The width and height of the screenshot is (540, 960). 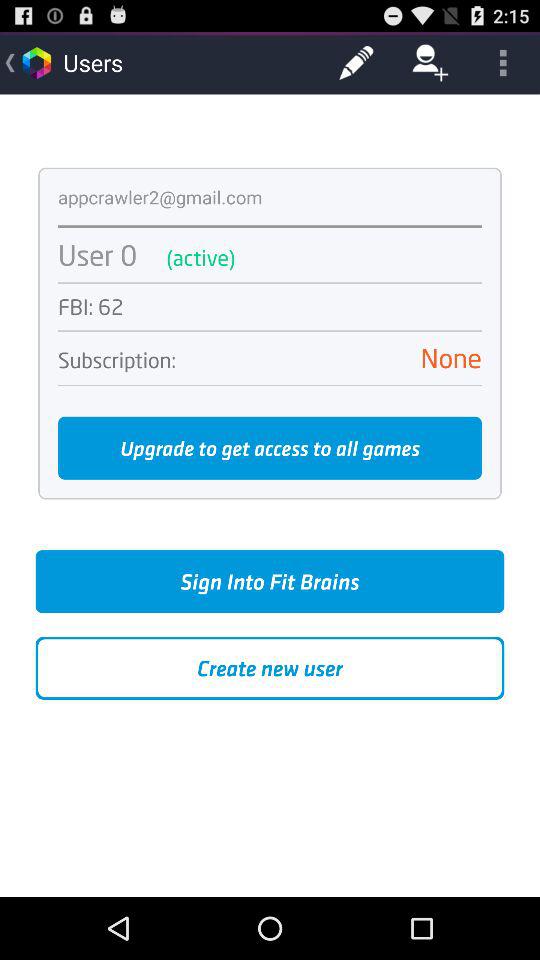 What do you see at coordinates (334, 258) in the screenshot?
I see `turn off the (active) app` at bounding box center [334, 258].